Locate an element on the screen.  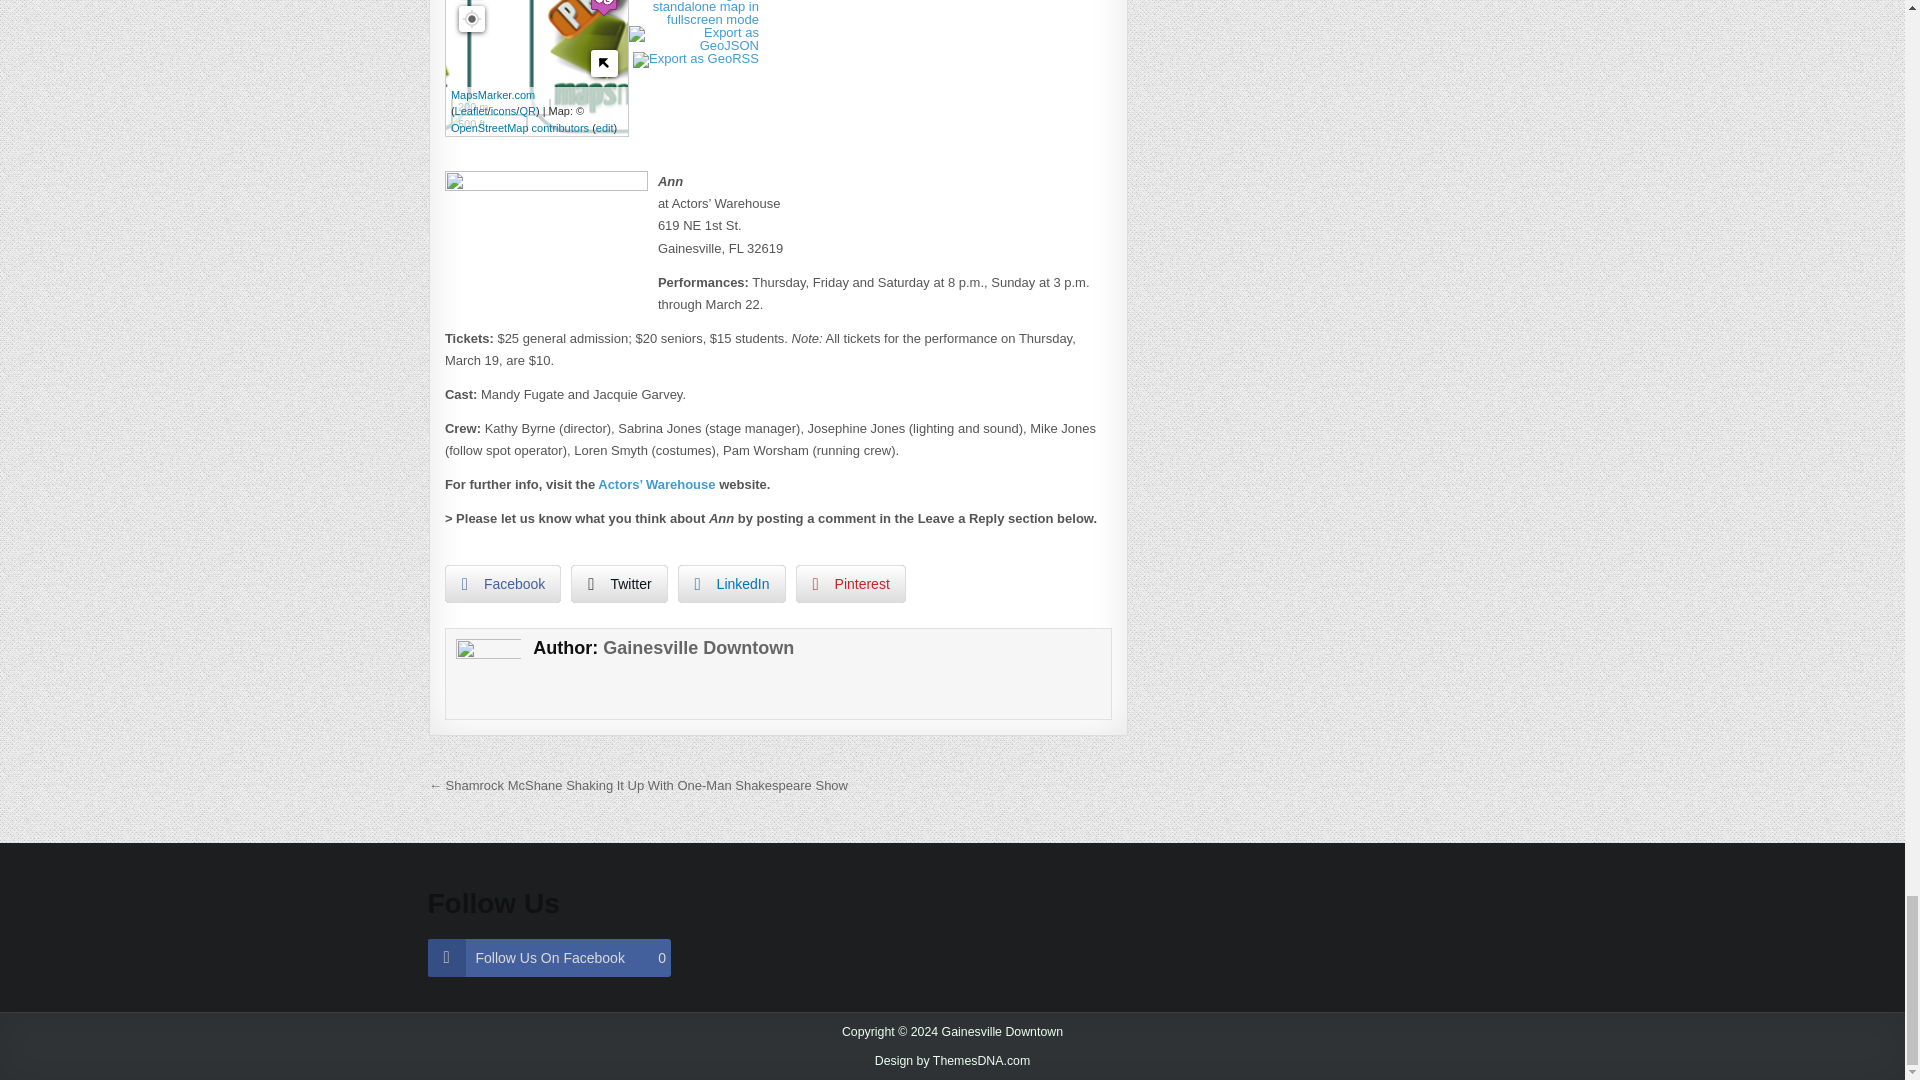
icons is located at coordinates (504, 110).